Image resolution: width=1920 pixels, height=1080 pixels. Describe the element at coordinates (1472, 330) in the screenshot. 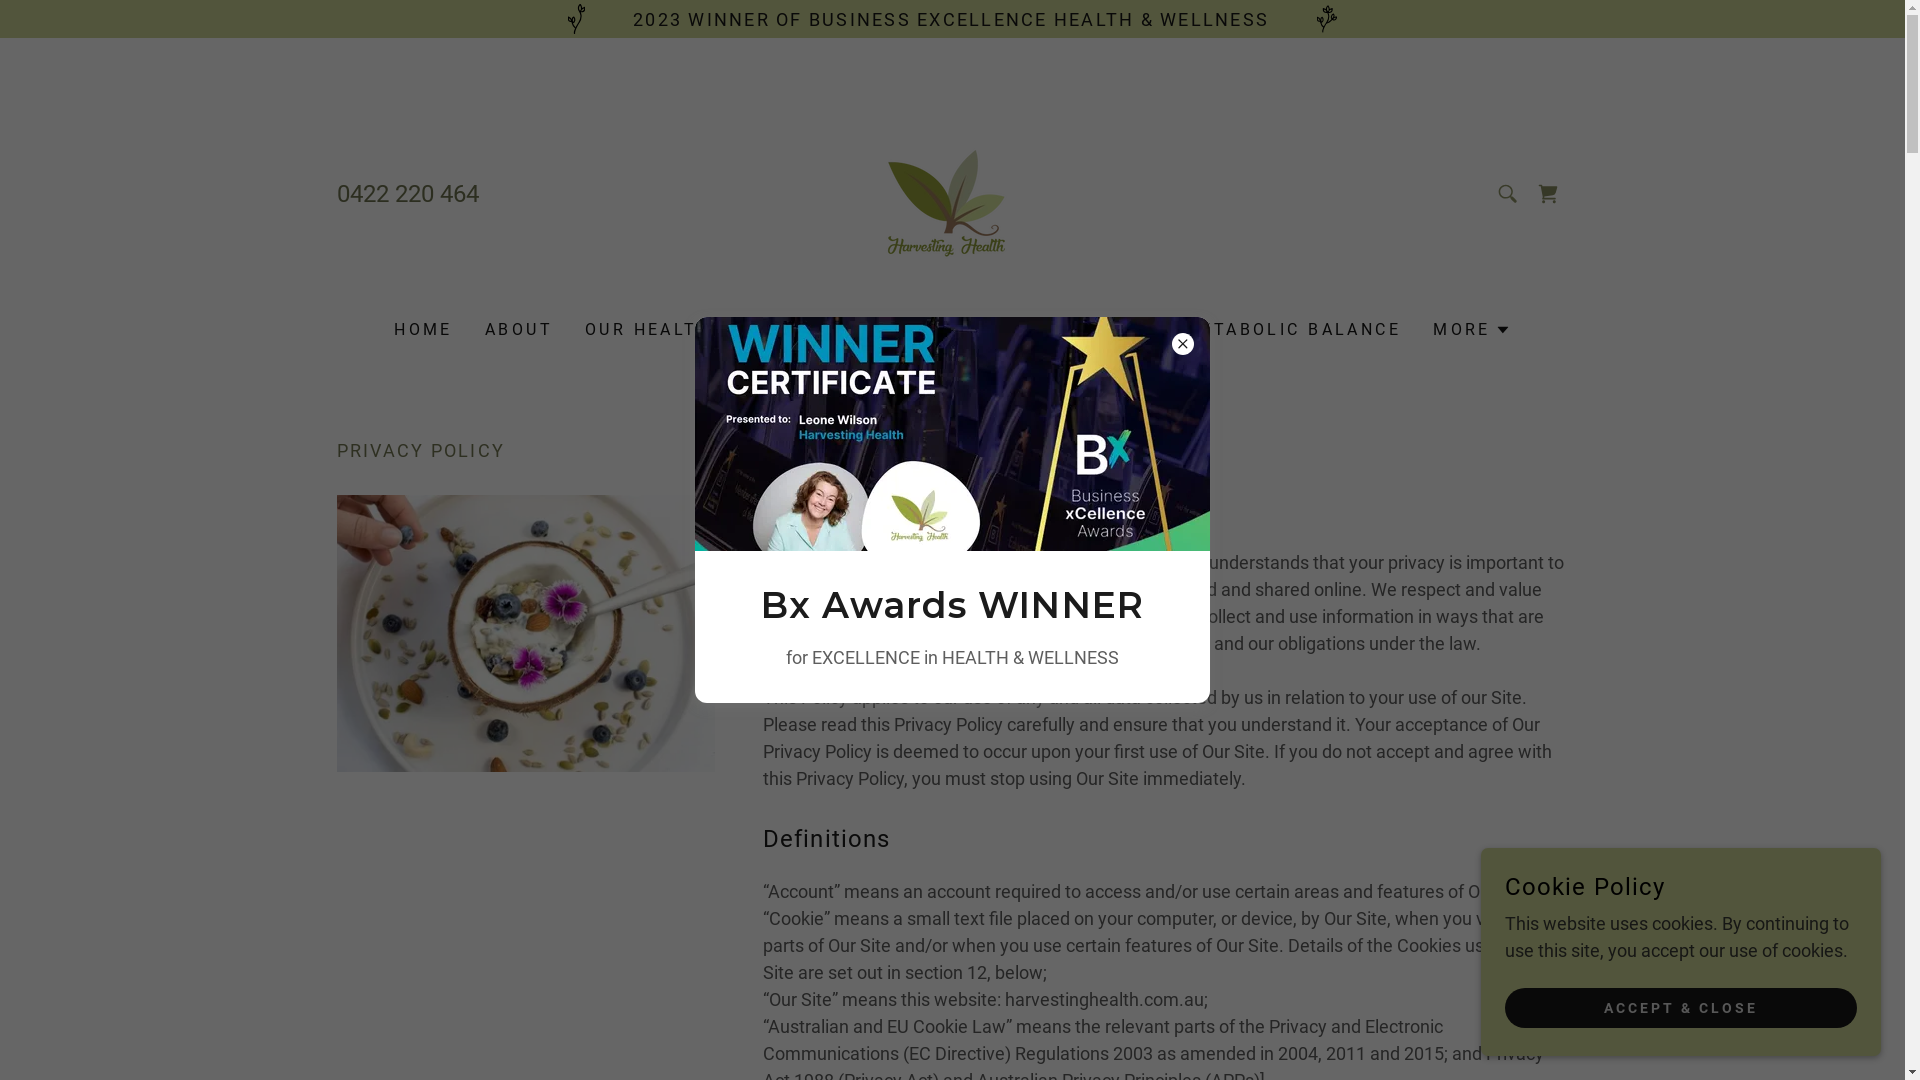

I see `MORE` at that location.